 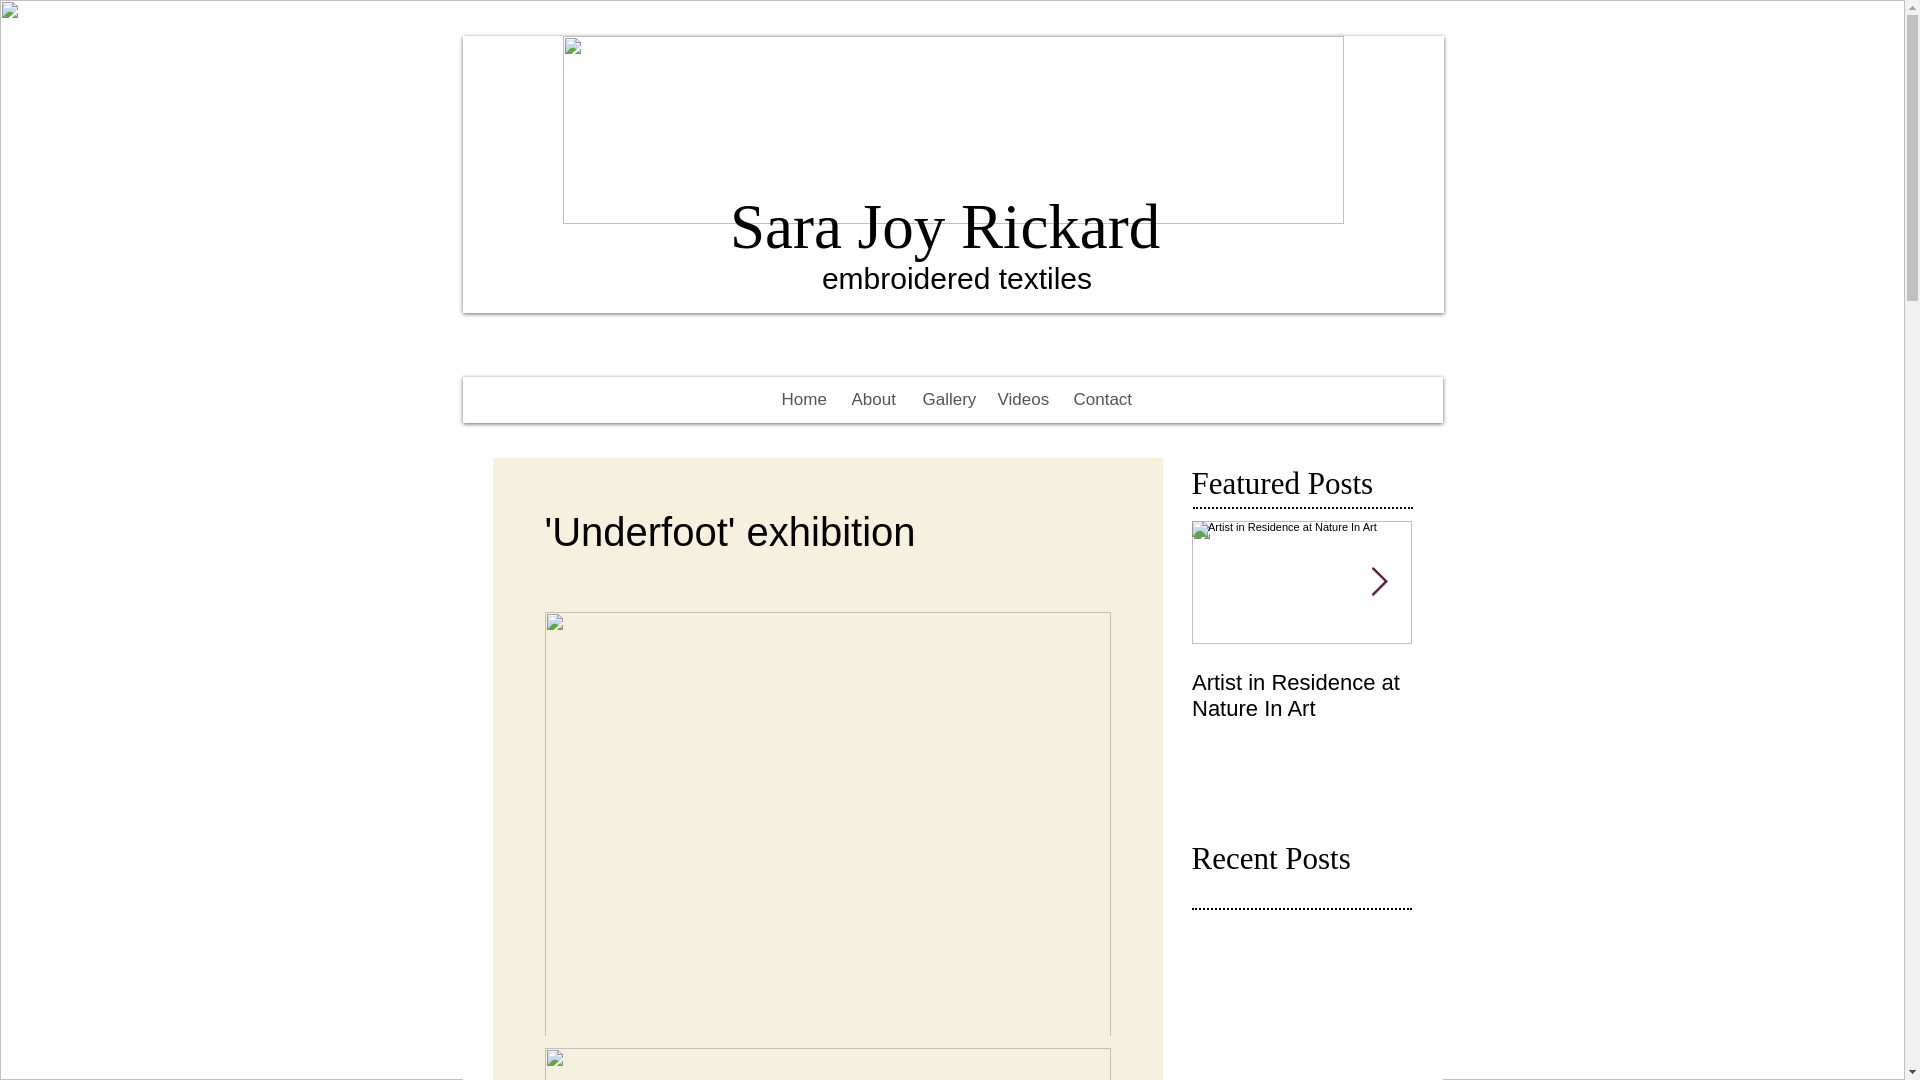 What do you see at coordinates (1302, 696) in the screenshot?
I see `Artist in Residence at Nature In Art` at bounding box center [1302, 696].